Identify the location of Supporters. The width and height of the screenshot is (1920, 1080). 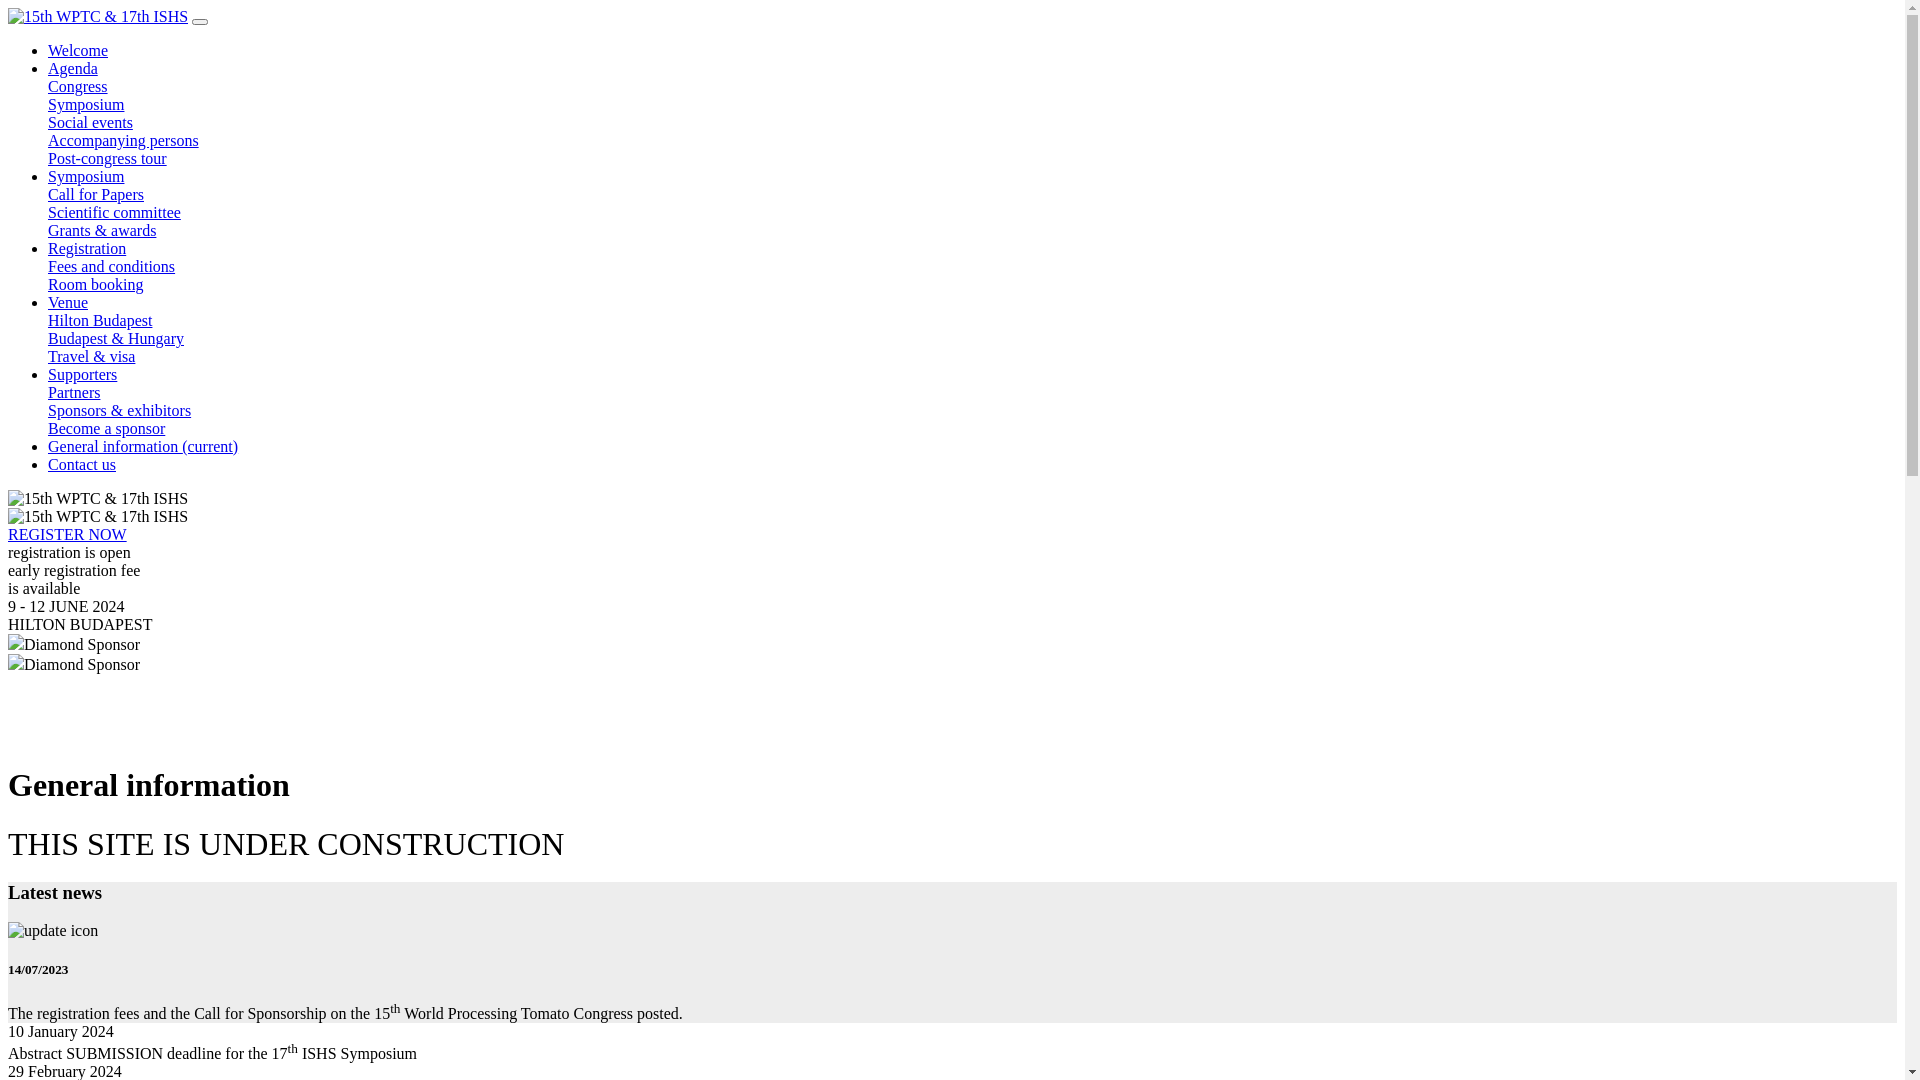
(82, 374).